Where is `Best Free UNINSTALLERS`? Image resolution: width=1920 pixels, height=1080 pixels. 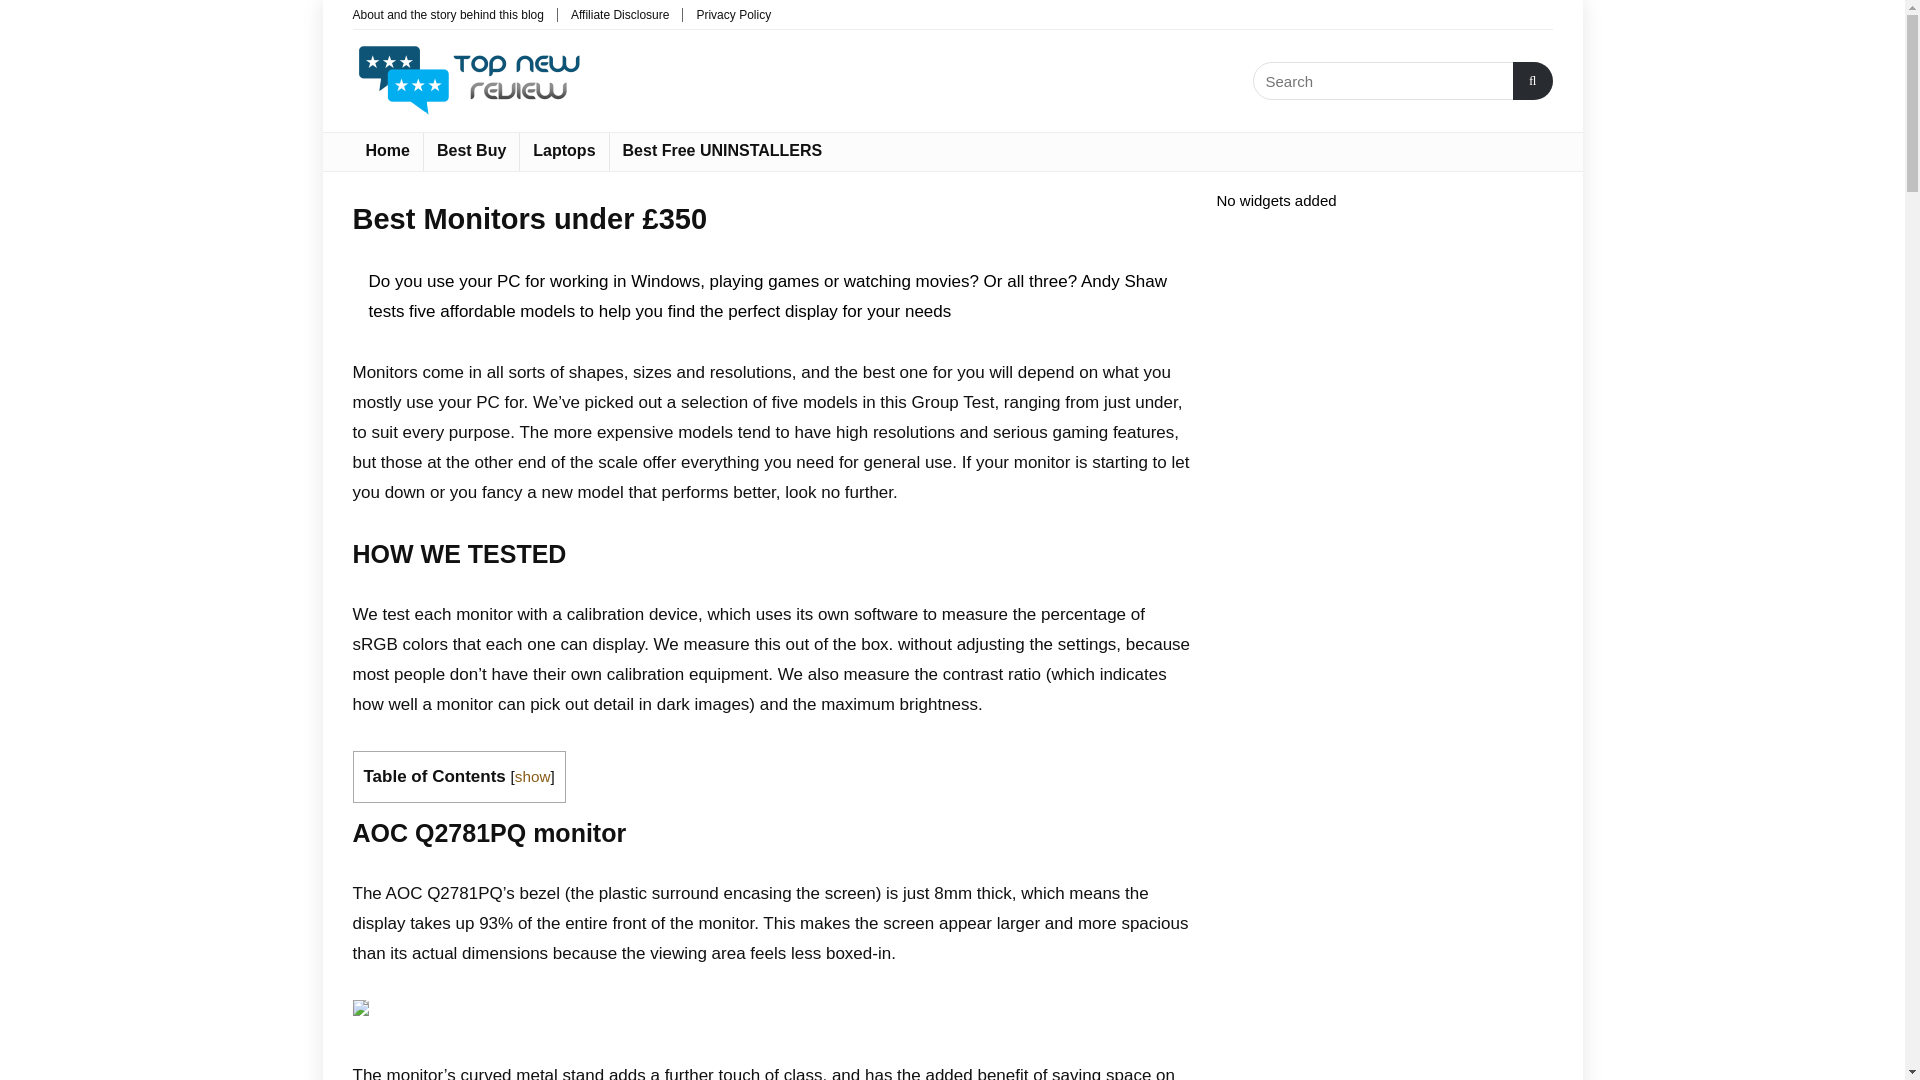 Best Free UNINSTALLERS is located at coordinates (722, 151).